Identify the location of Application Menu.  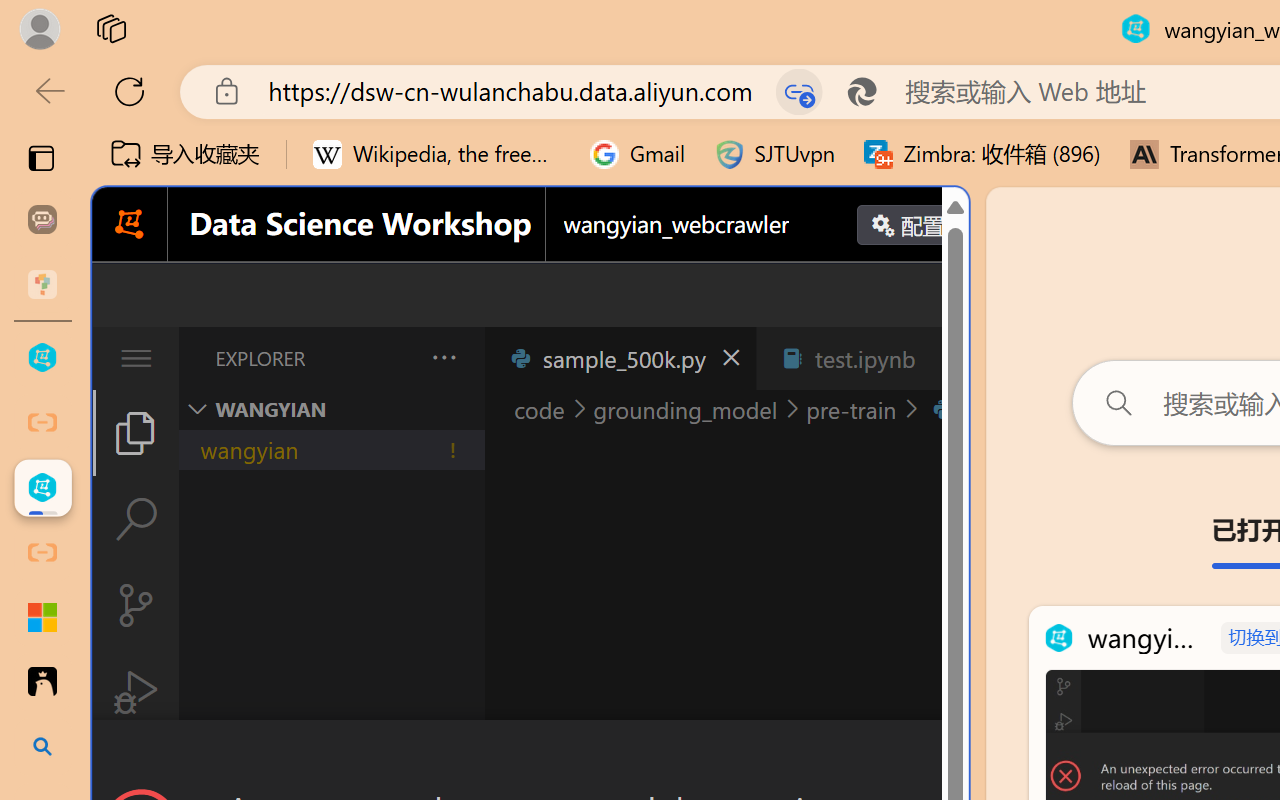
(136, 358).